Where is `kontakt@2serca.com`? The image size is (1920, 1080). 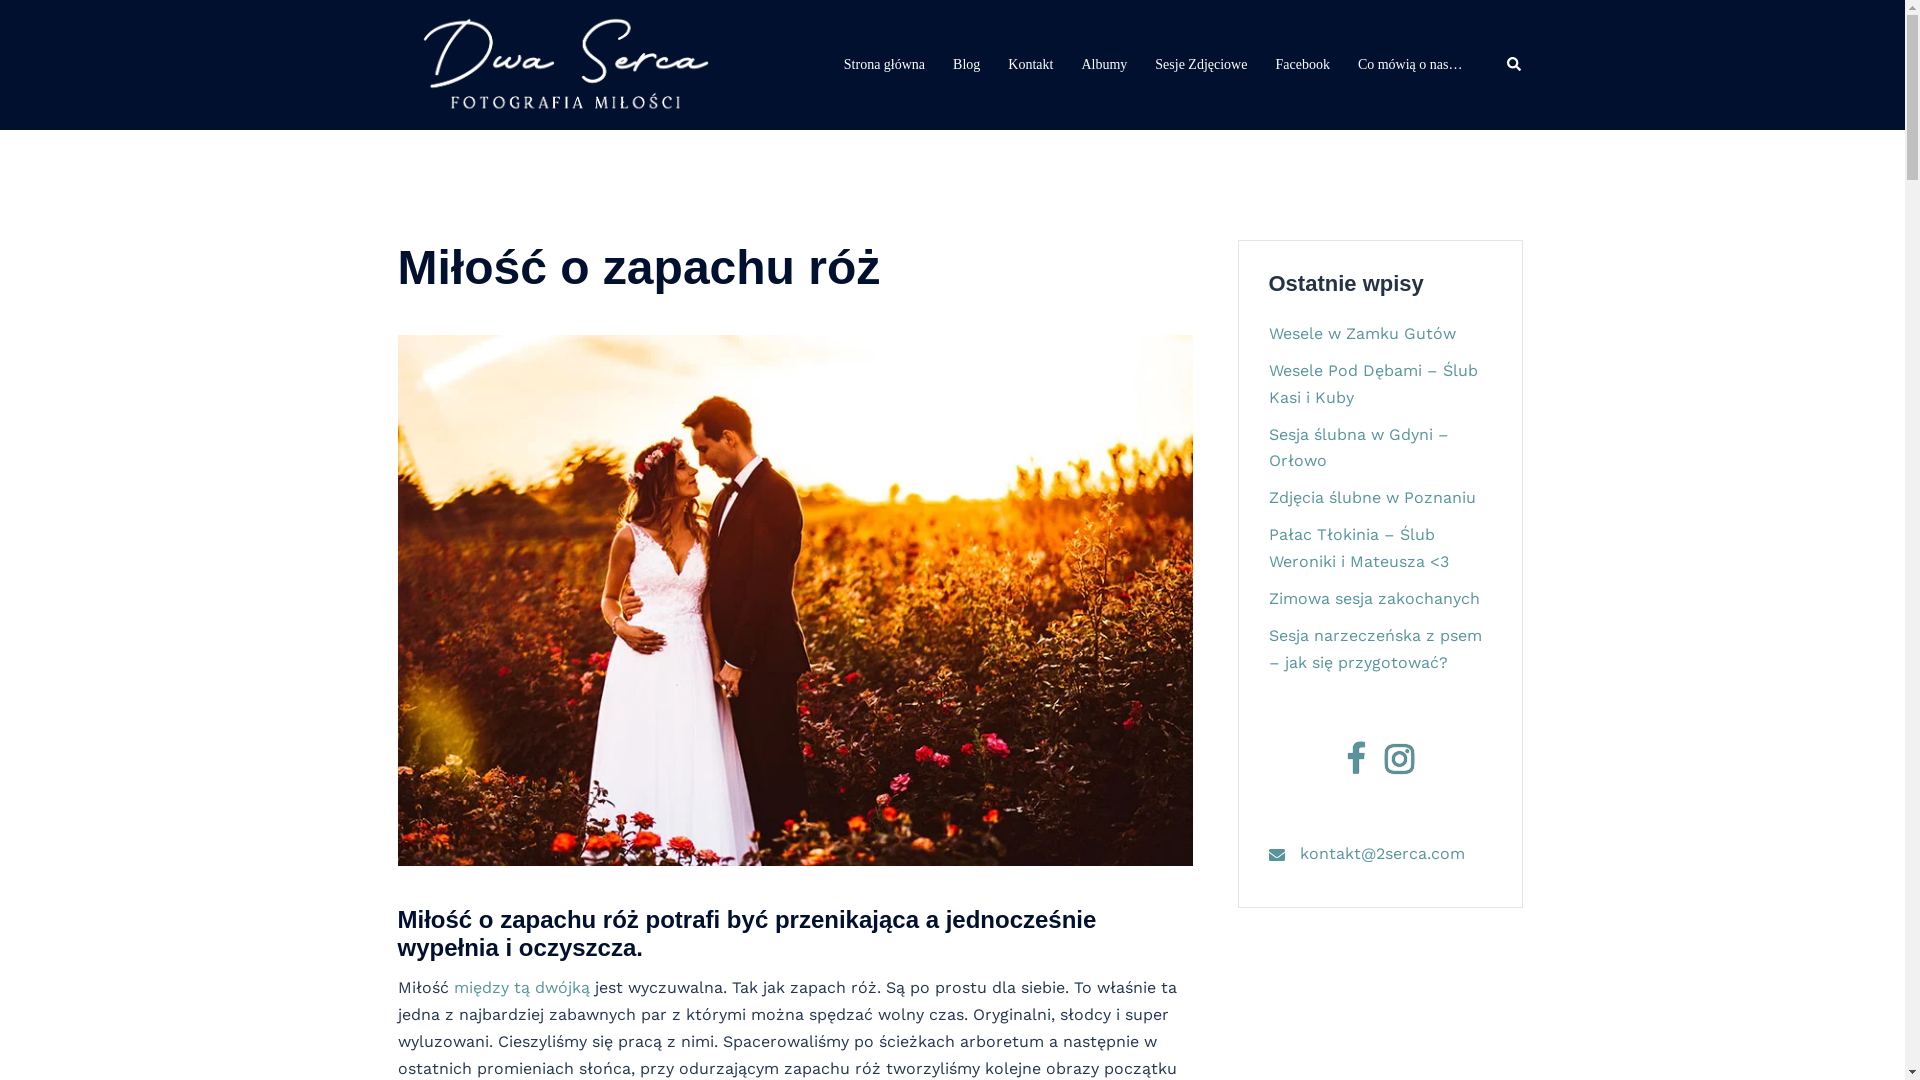
kontakt@2serca.com is located at coordinates (1382, 854).